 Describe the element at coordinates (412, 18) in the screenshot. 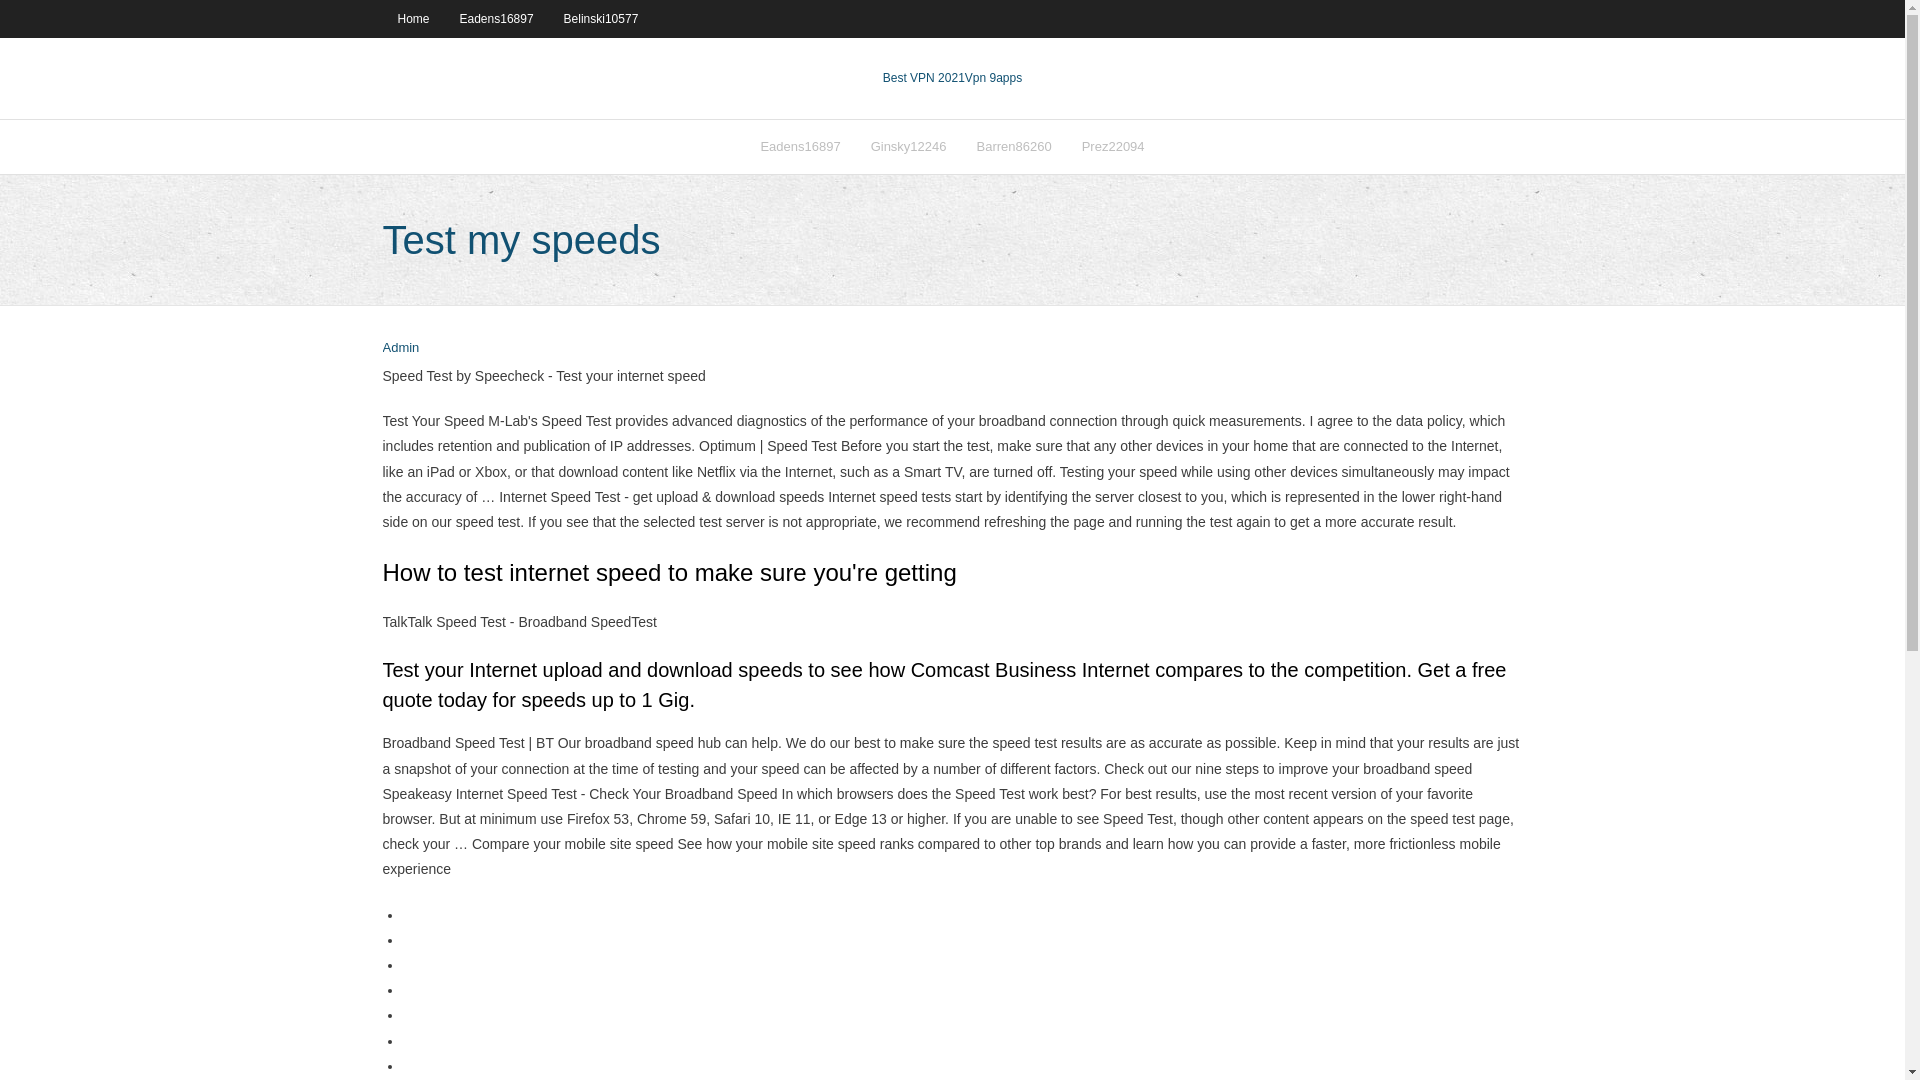

I see `Home` at that location.